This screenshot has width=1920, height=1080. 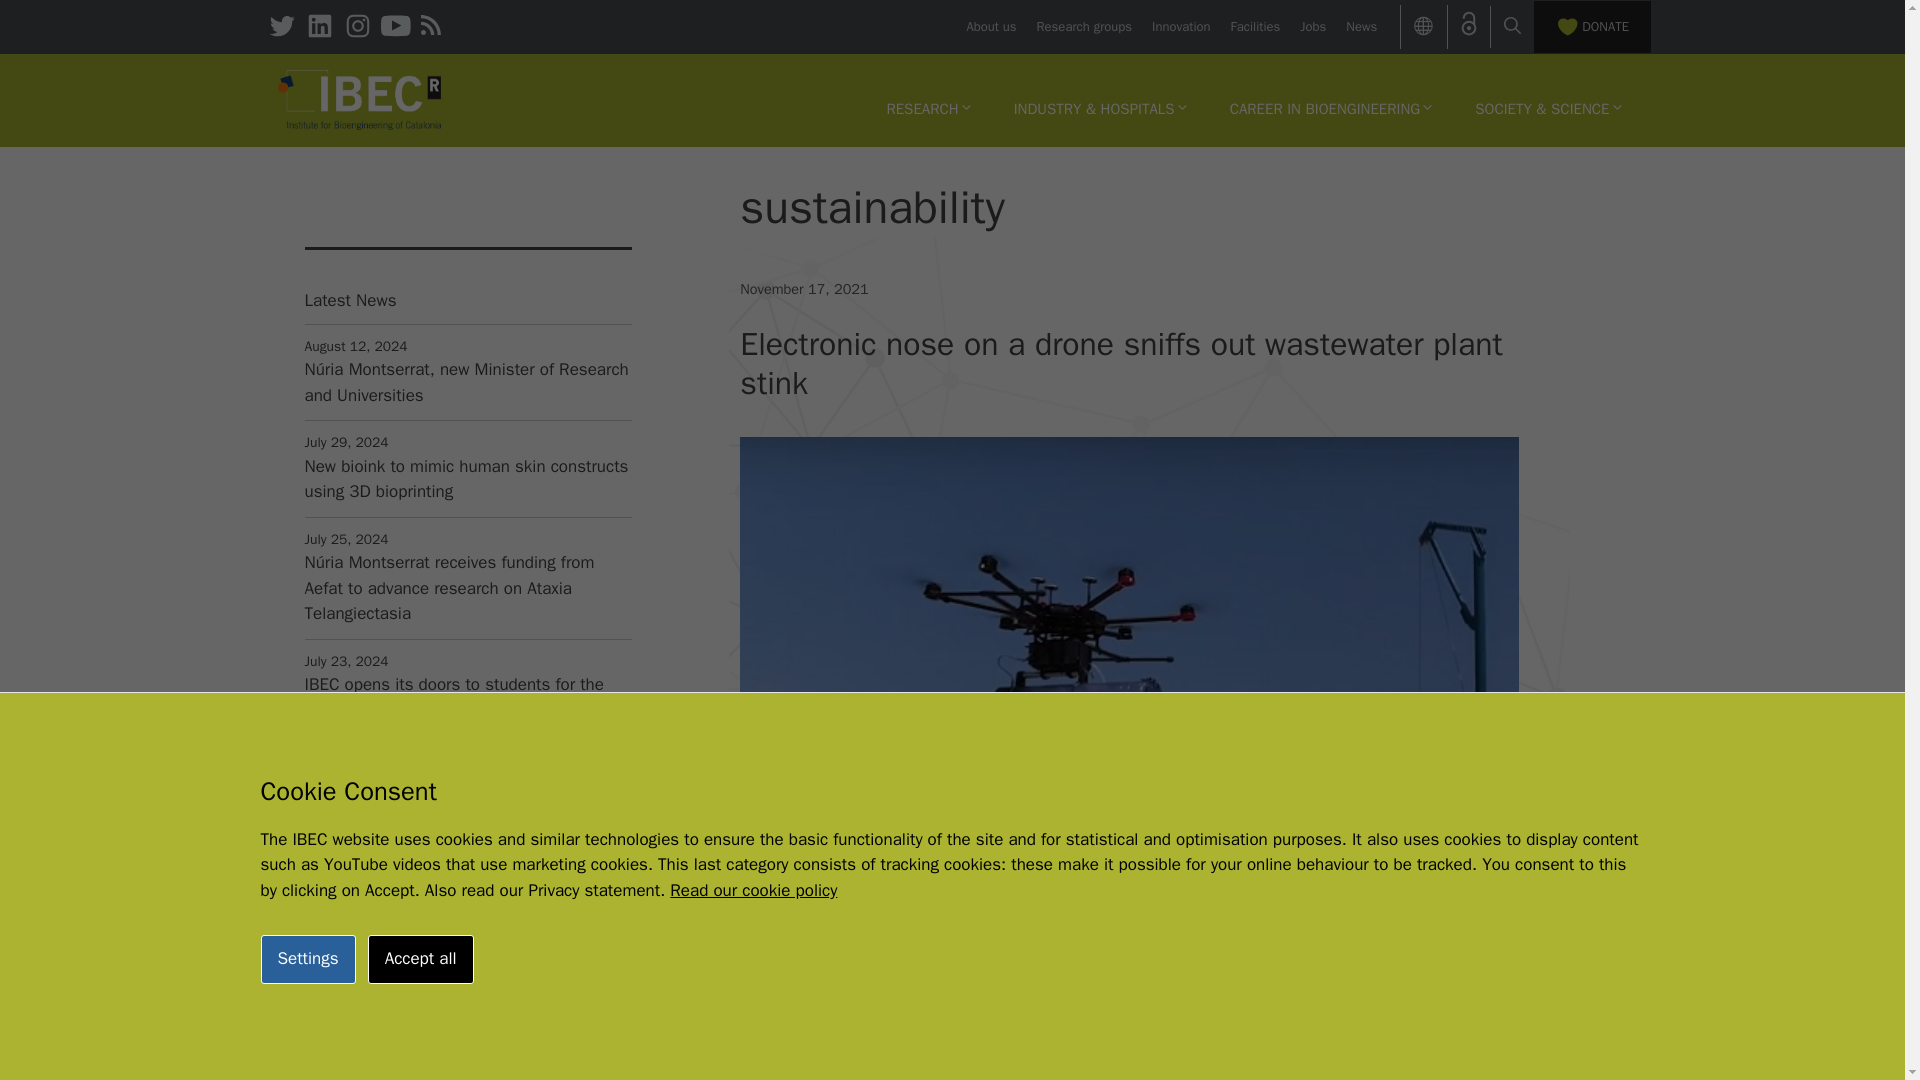 What do you see at coordinates (990, 26) in the screenshot?
I see `About us` at bounding box center [990, 26].